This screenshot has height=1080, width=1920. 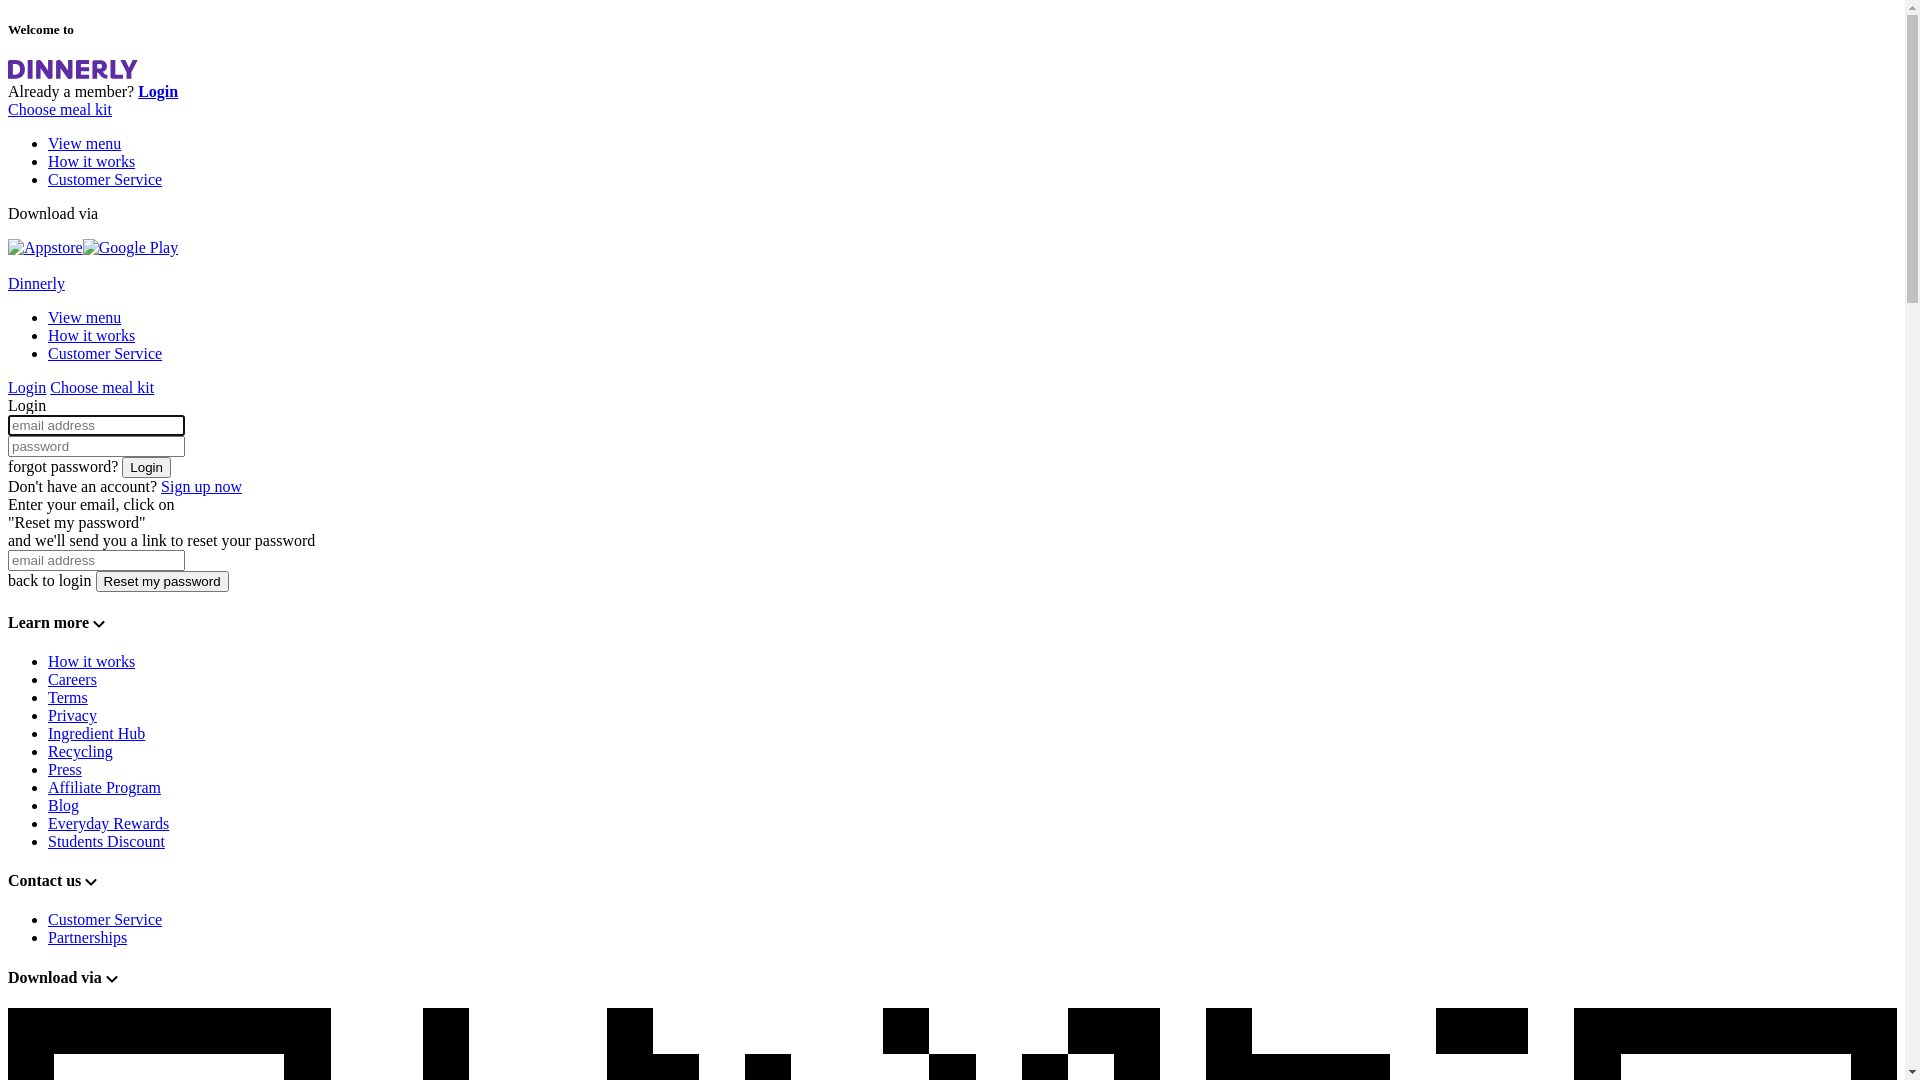 I want to click on back to login, so click(x=50, y=580).